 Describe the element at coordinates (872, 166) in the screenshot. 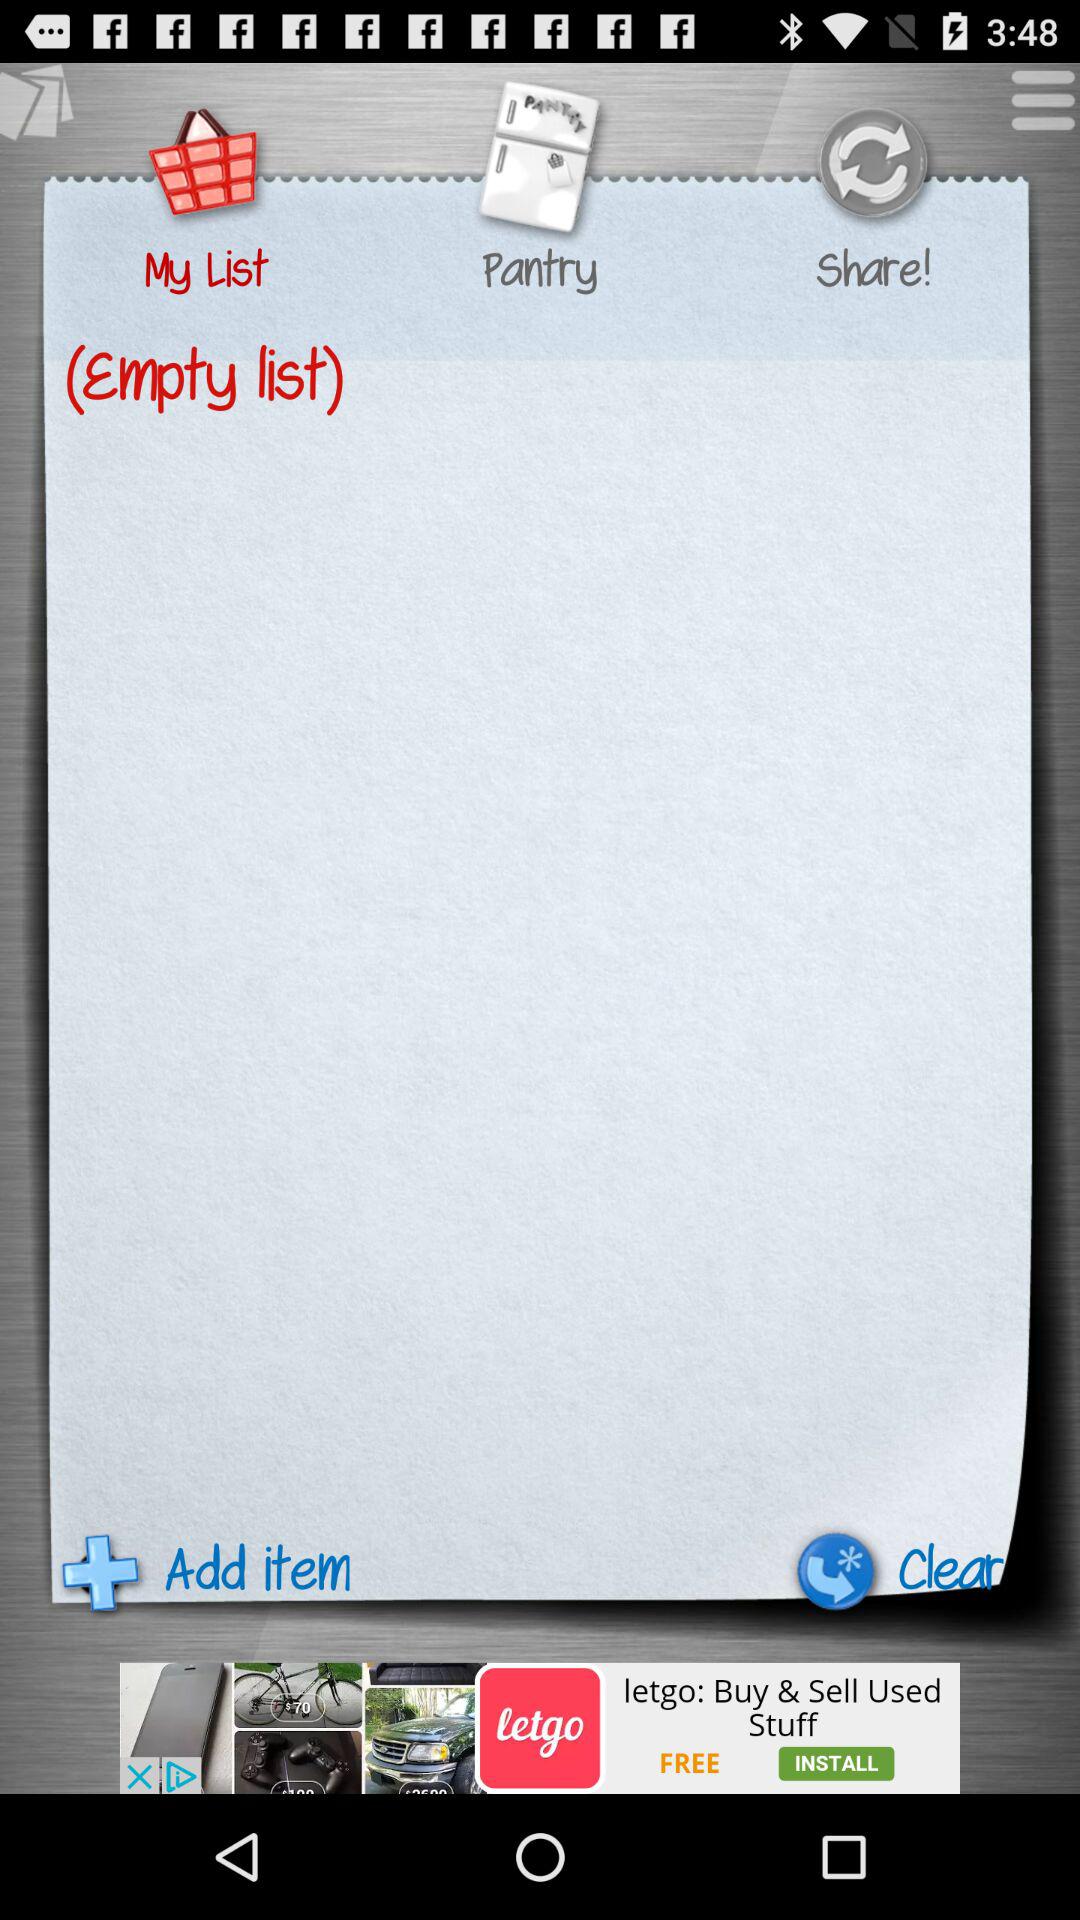

I see `share with friends` at that location.